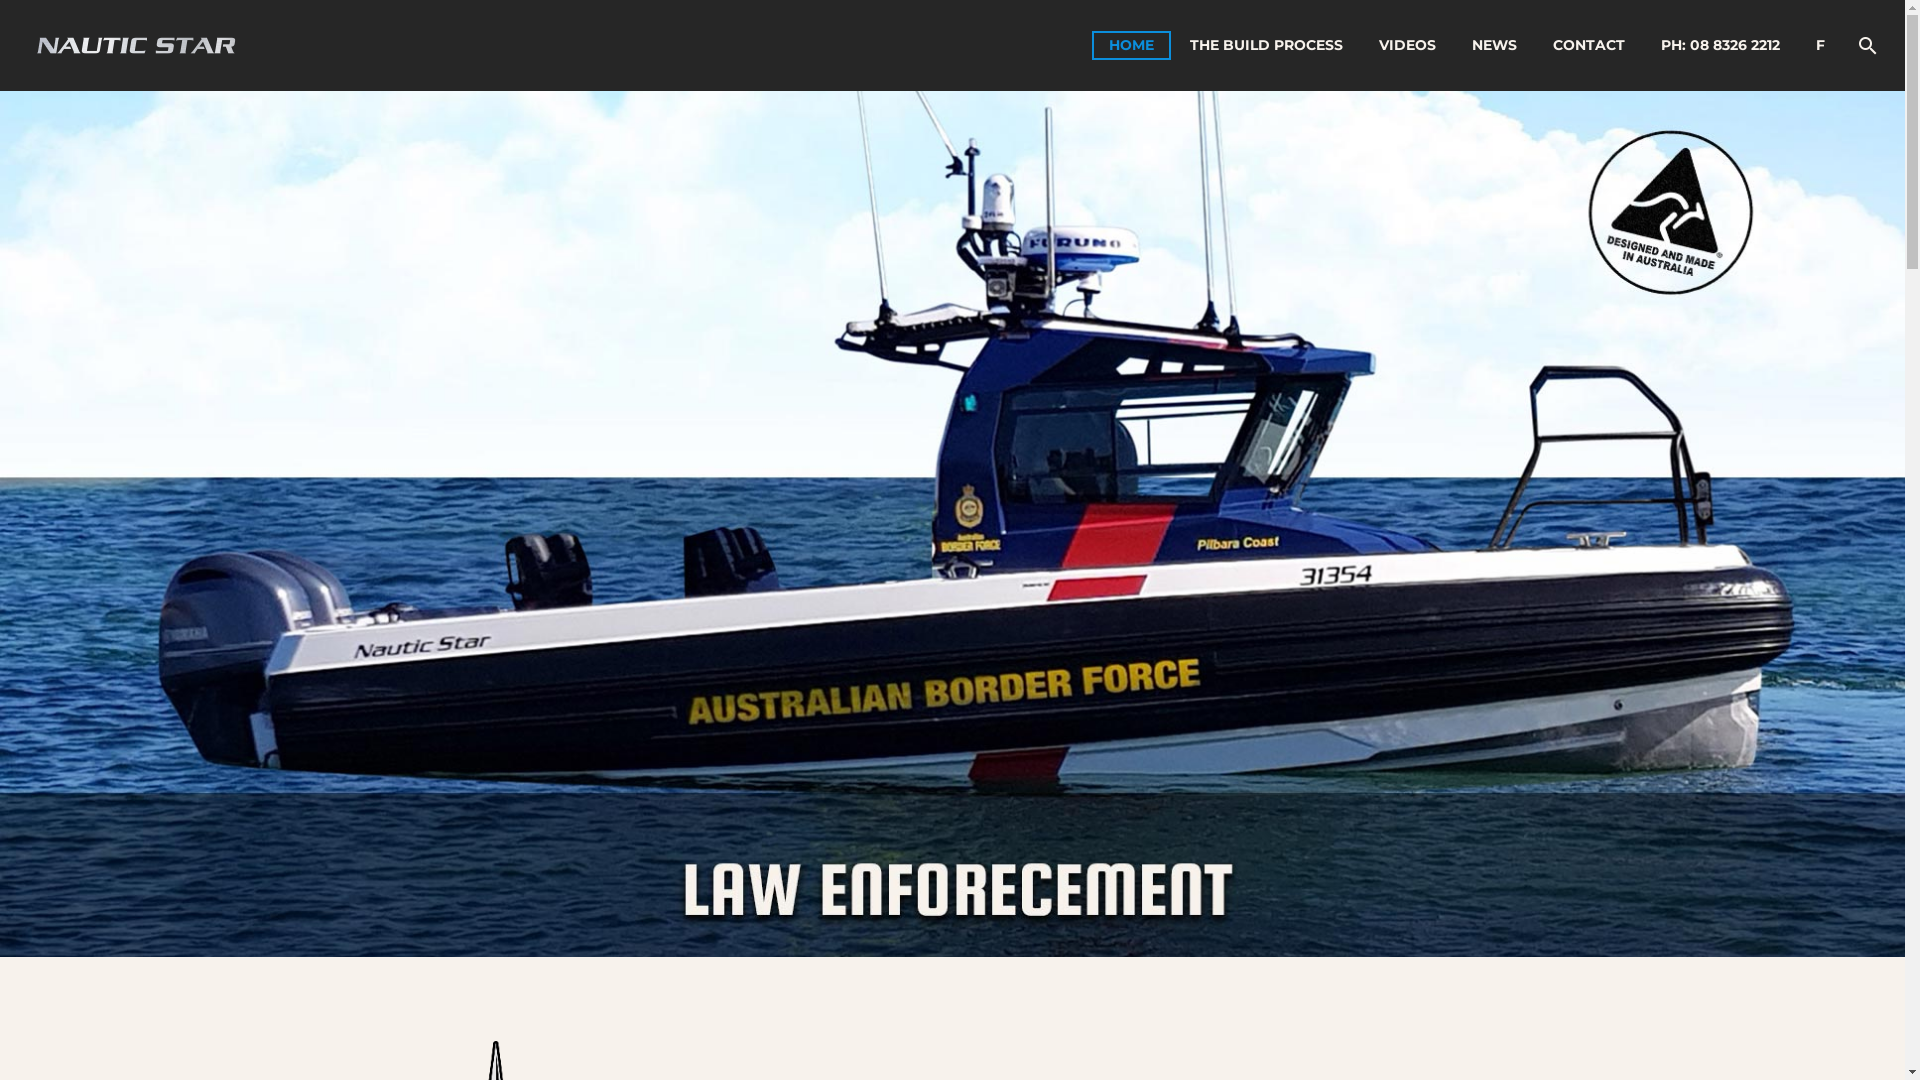 The height and width of the screenshot is (1080, 1920). What do you see at coordinates (1820, 46) in the screenshot?
I see `F` at bounding box center [1820, 46].